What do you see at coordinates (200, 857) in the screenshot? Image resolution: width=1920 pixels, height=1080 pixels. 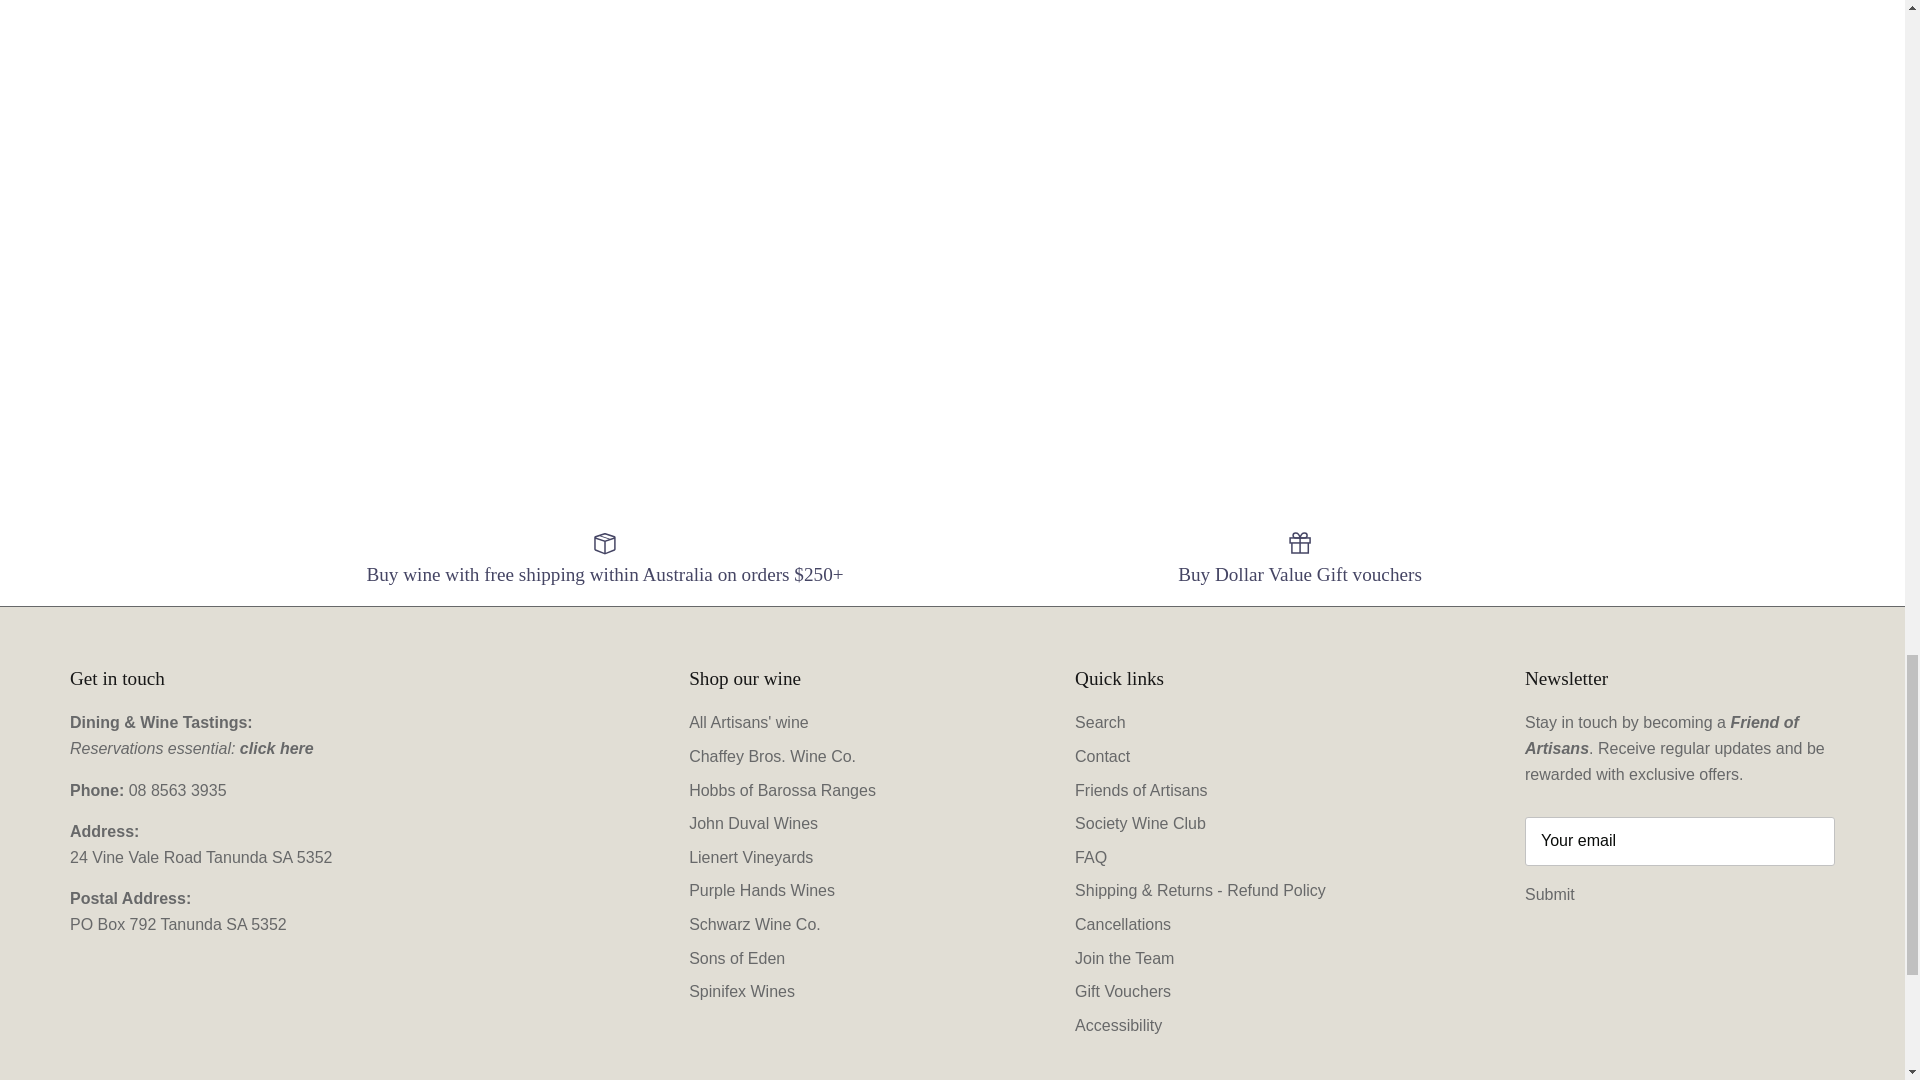 I see `GOOGLE MAPS` at bounding box center [200, 857].